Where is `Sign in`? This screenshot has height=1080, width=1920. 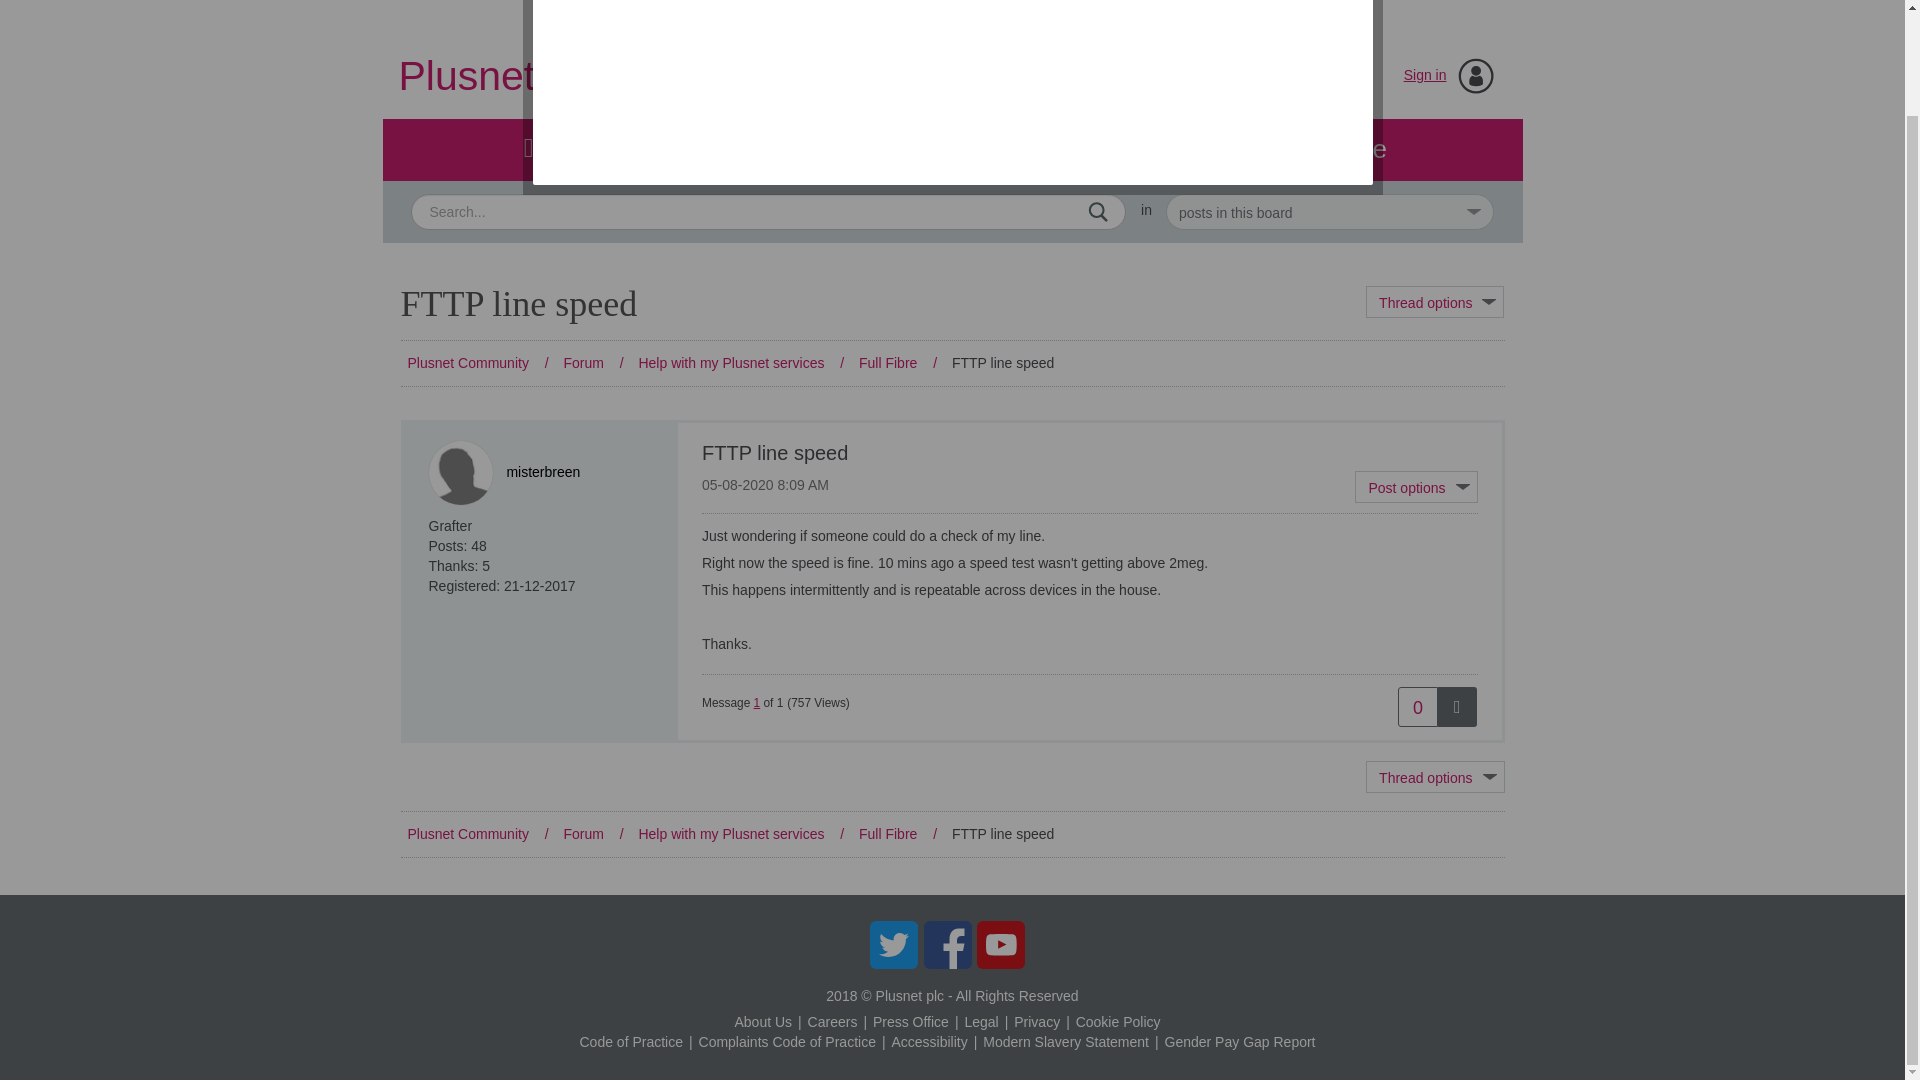
Sign in is located at coordinates (1425, 74).